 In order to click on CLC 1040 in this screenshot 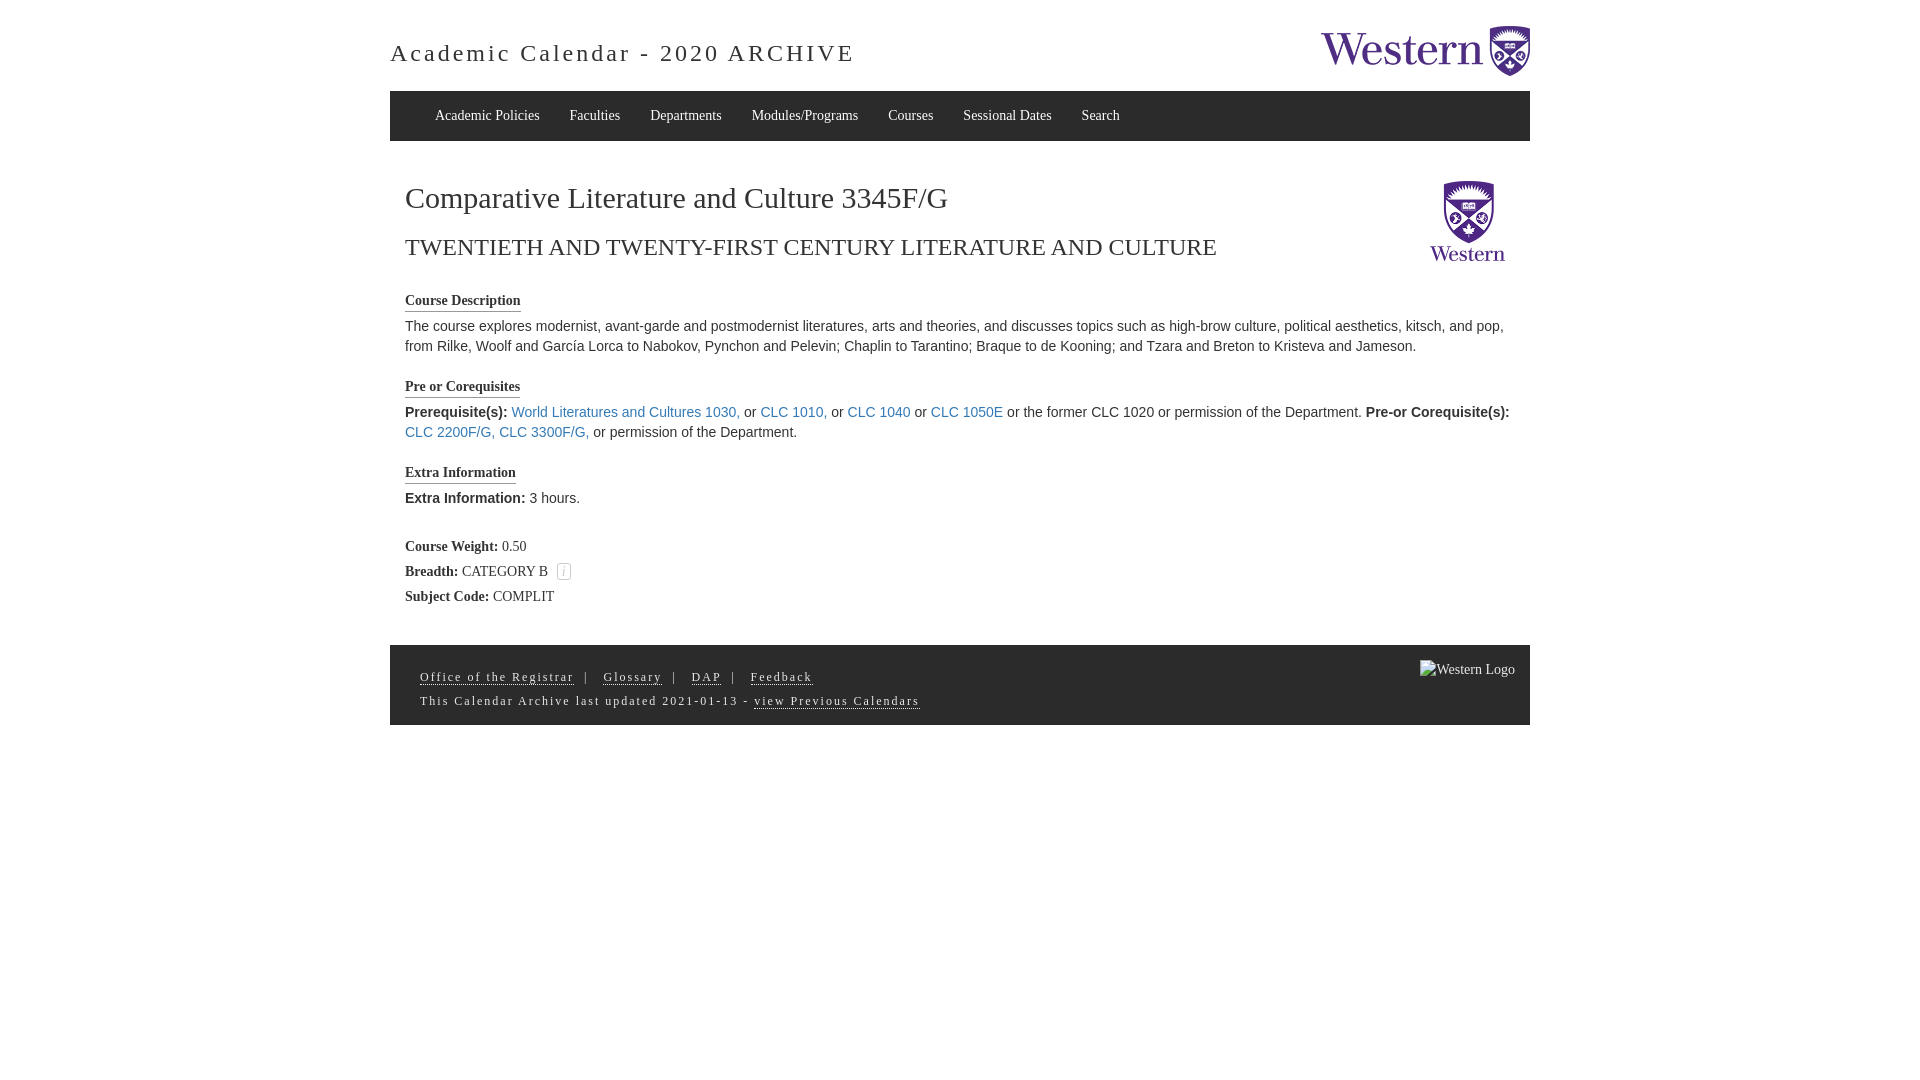, I will do `click(879, 412)`.